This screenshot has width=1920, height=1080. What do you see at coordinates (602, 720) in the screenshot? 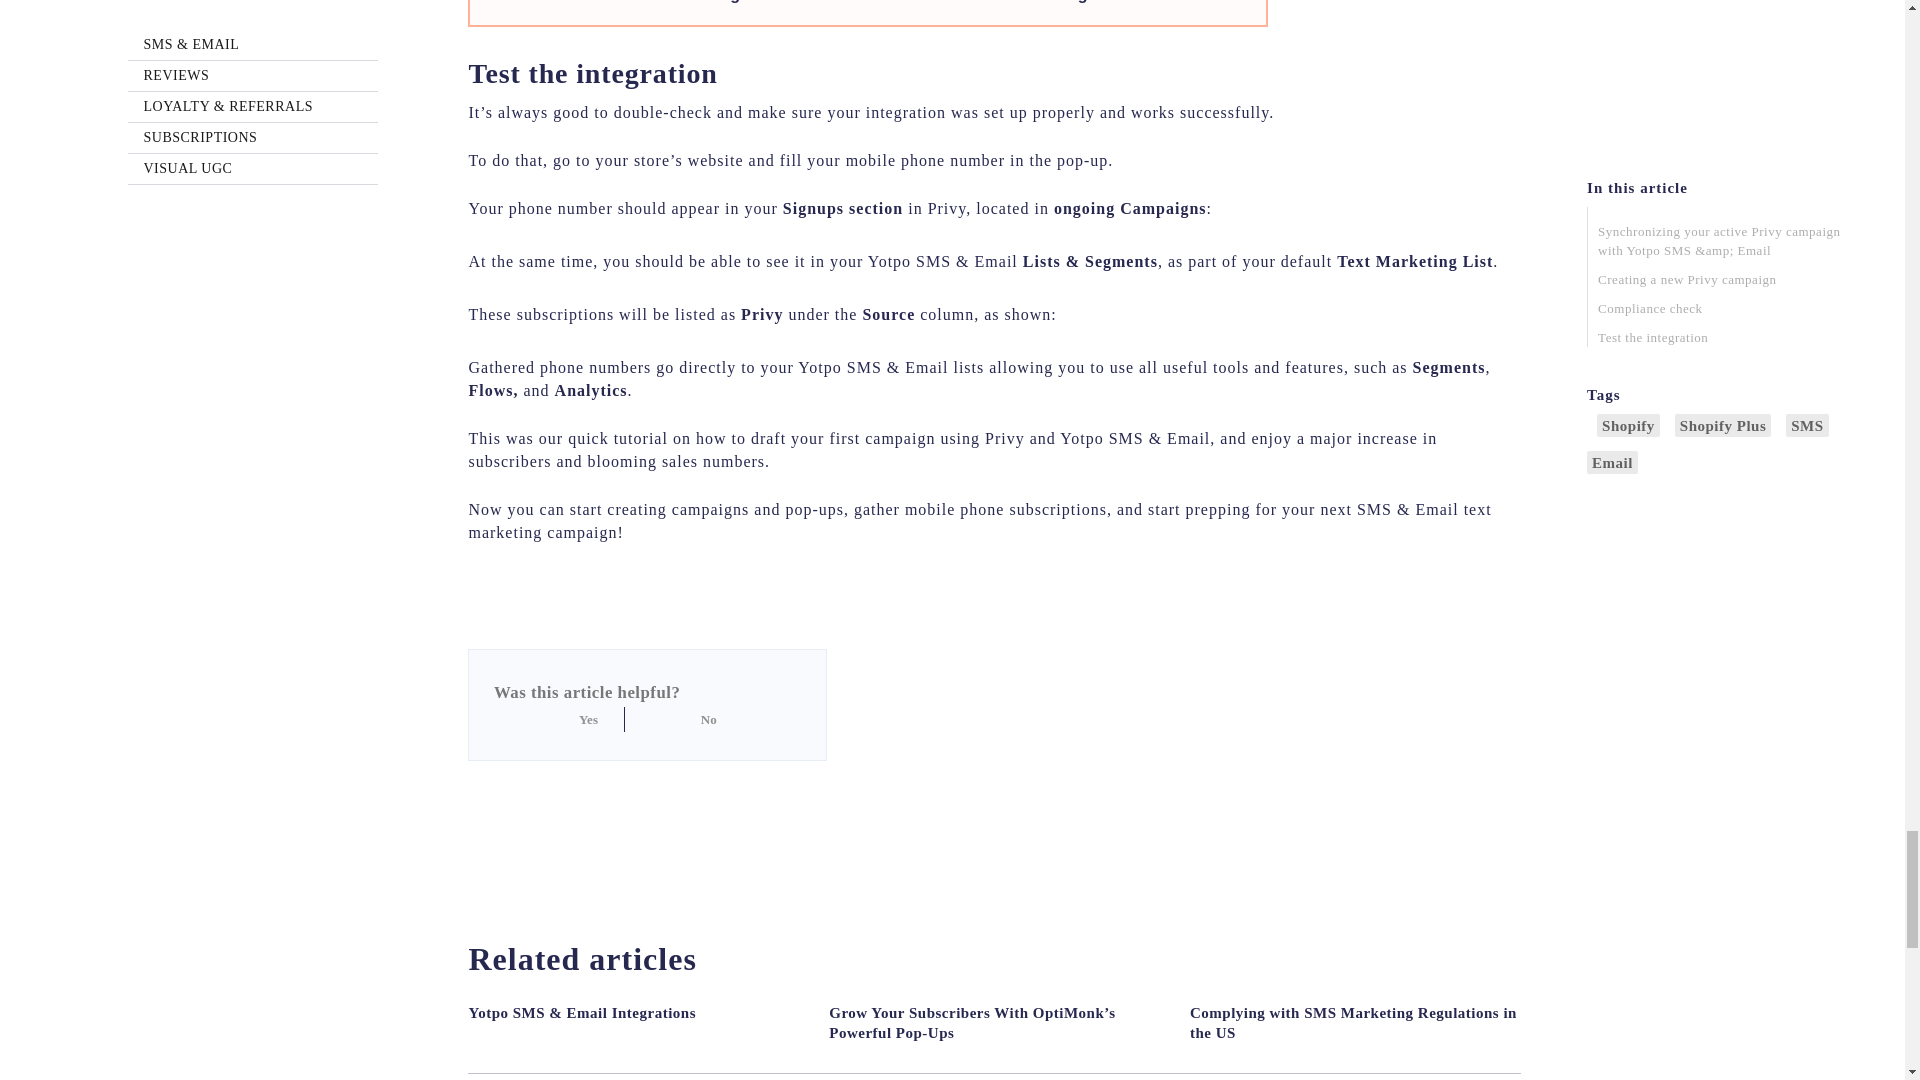
I see `Yes` at bounding box center [602, 720].